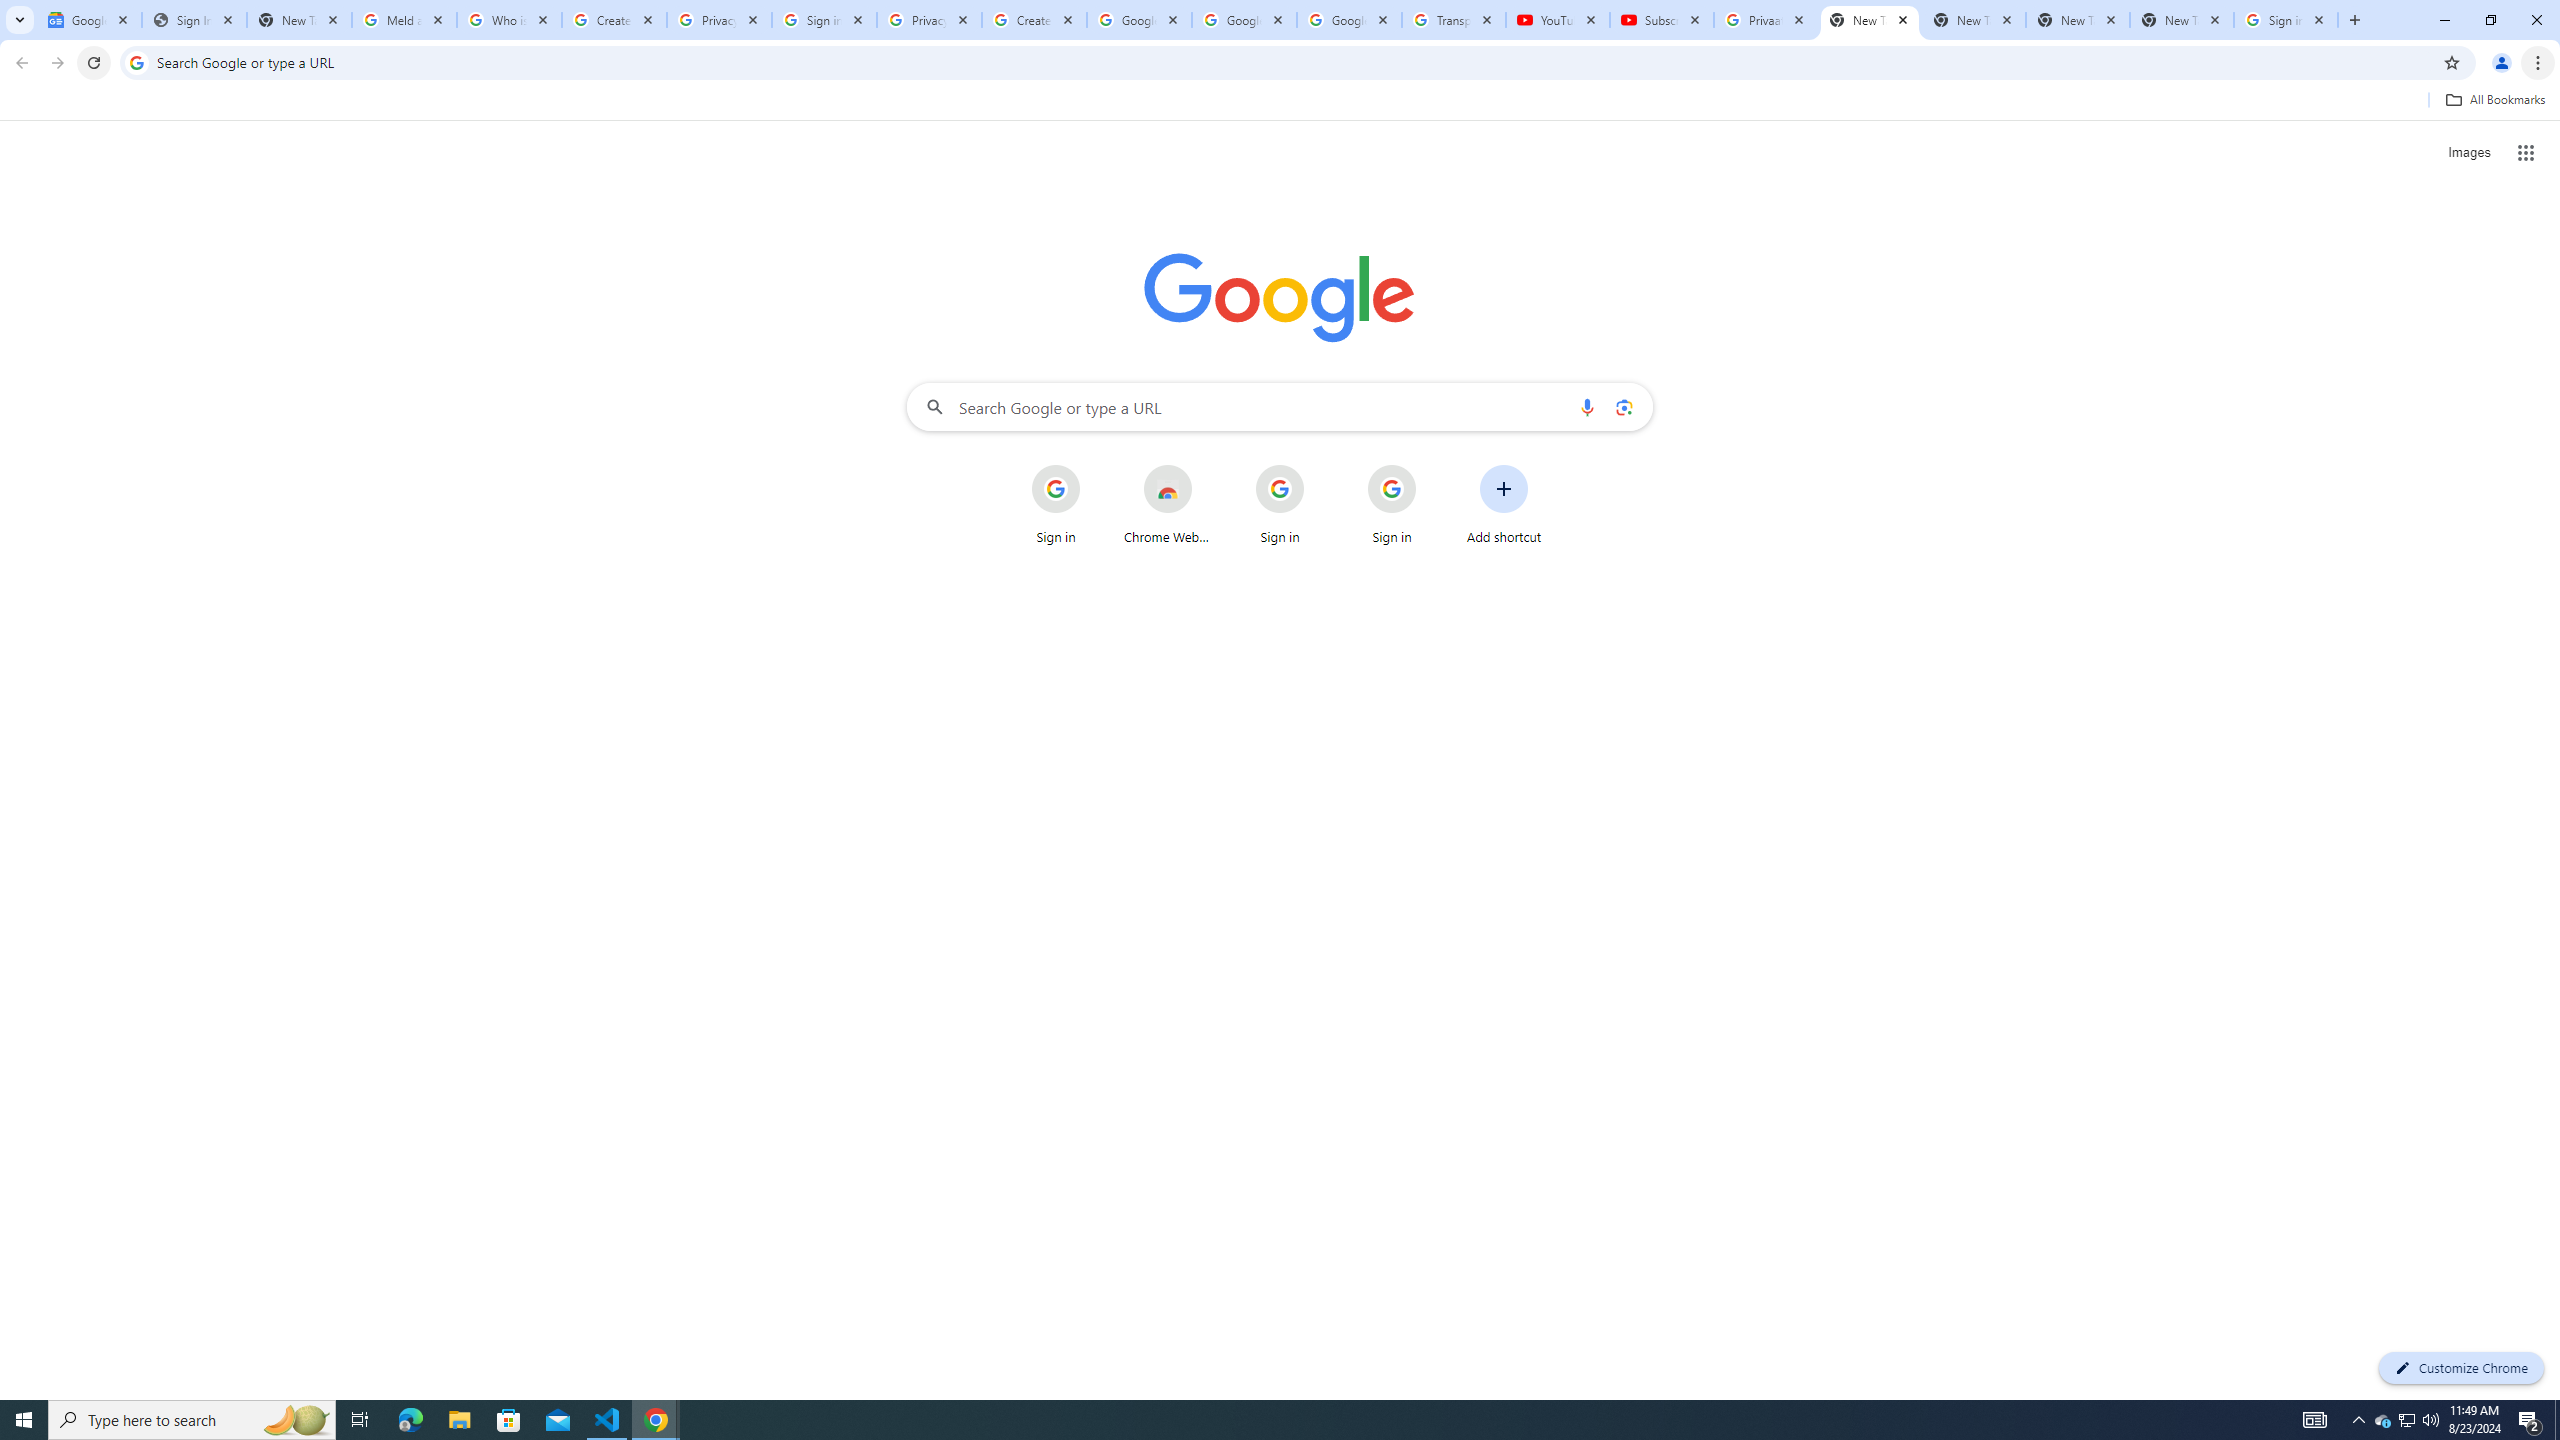 Image resolution: width=2560 pixels, height=1440 pixels. What do you see at coordinates (1206, 466) in the screenshot?
I see `More actions for Chrome Web Store shortcut` at bounding box center [1206, 466].